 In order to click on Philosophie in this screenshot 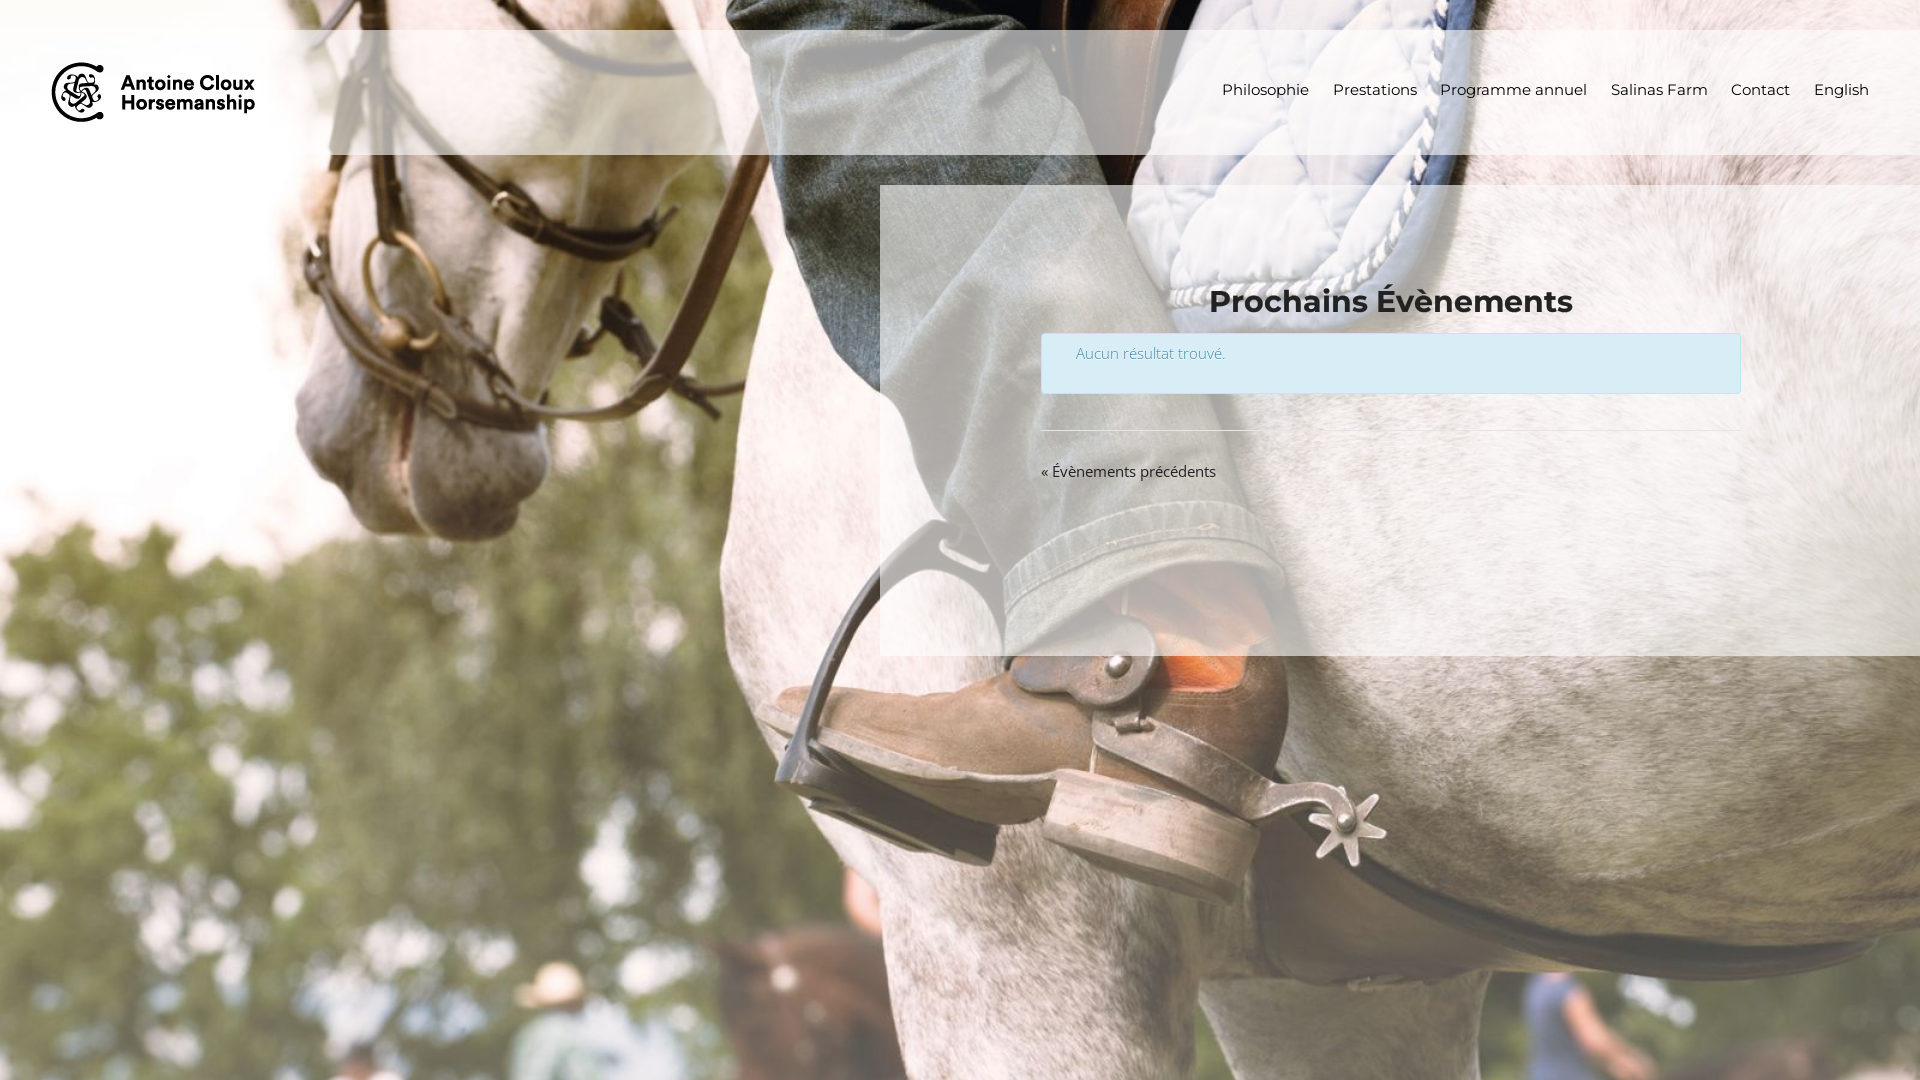, I will do `click(1266, 90)`.